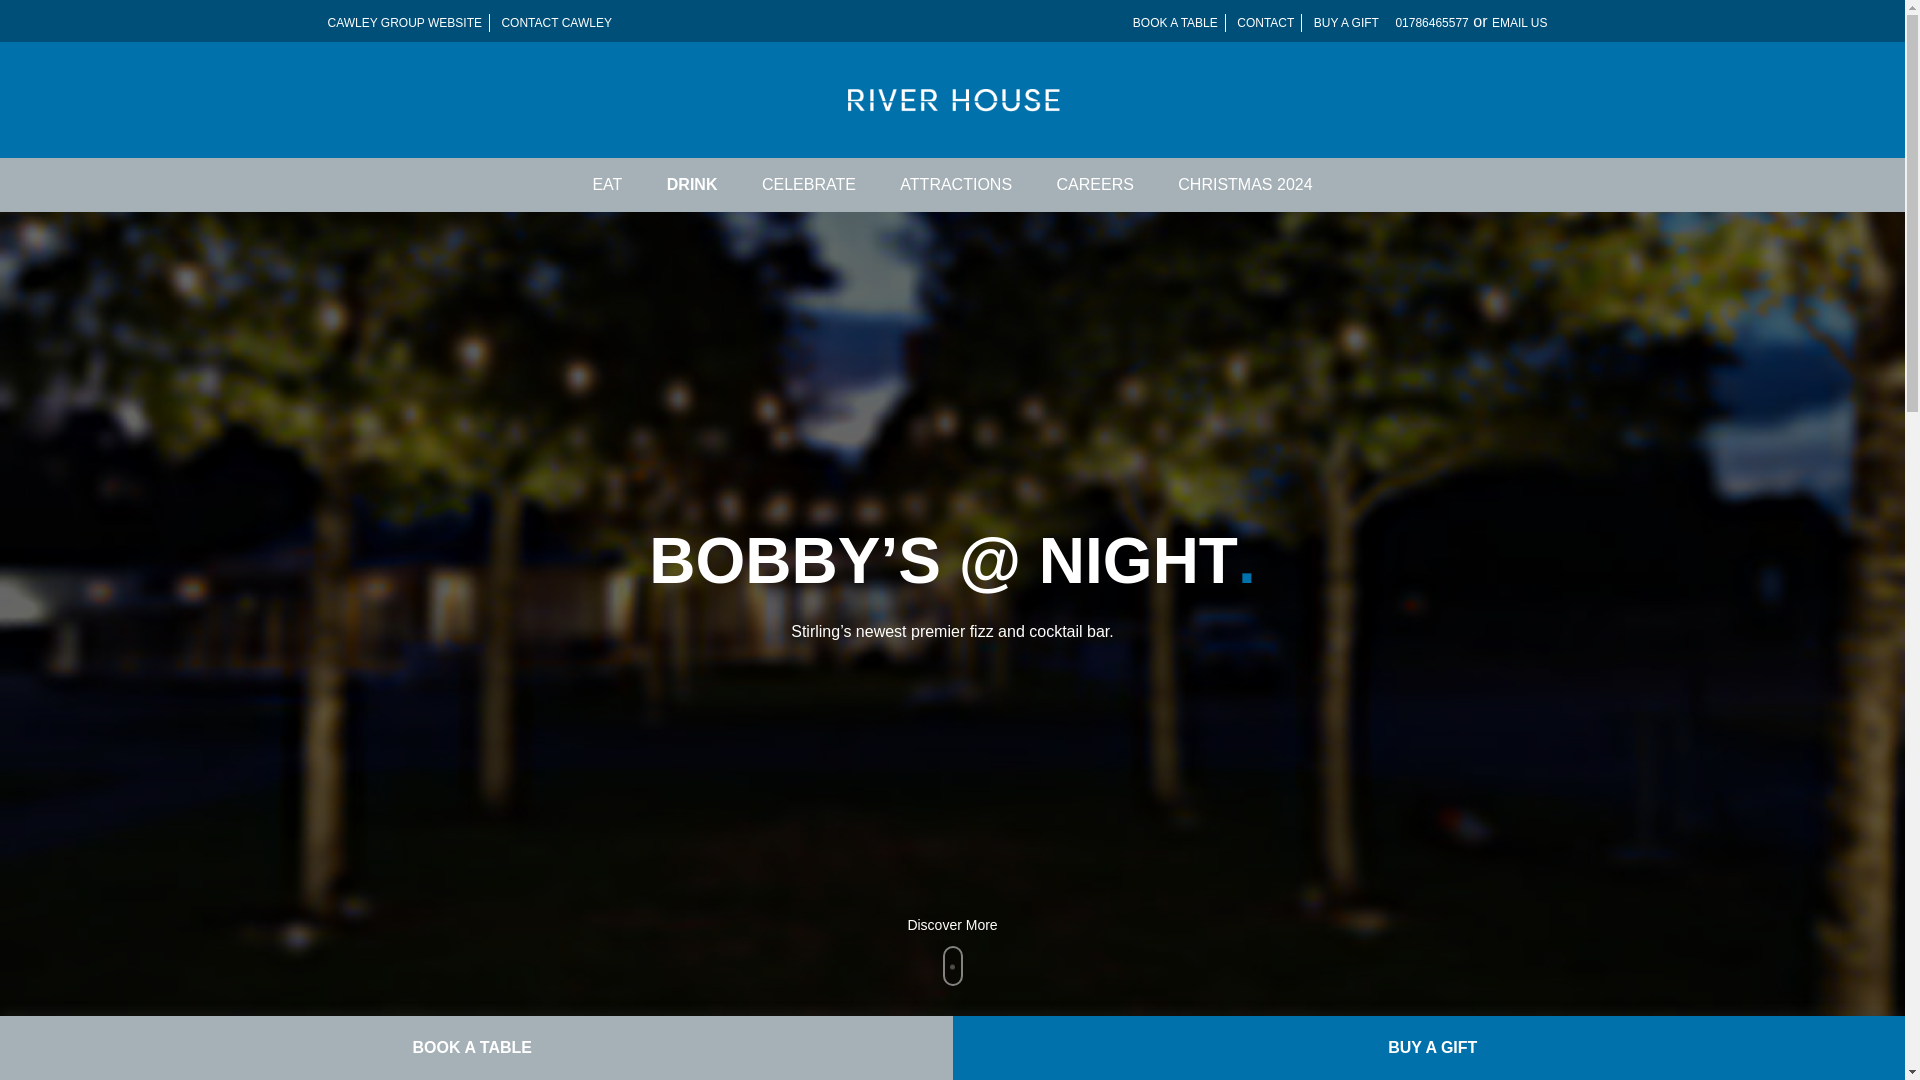 This screenshot has height=1080, width=1920. I want to click on 01786465577, so click(1432, 23).